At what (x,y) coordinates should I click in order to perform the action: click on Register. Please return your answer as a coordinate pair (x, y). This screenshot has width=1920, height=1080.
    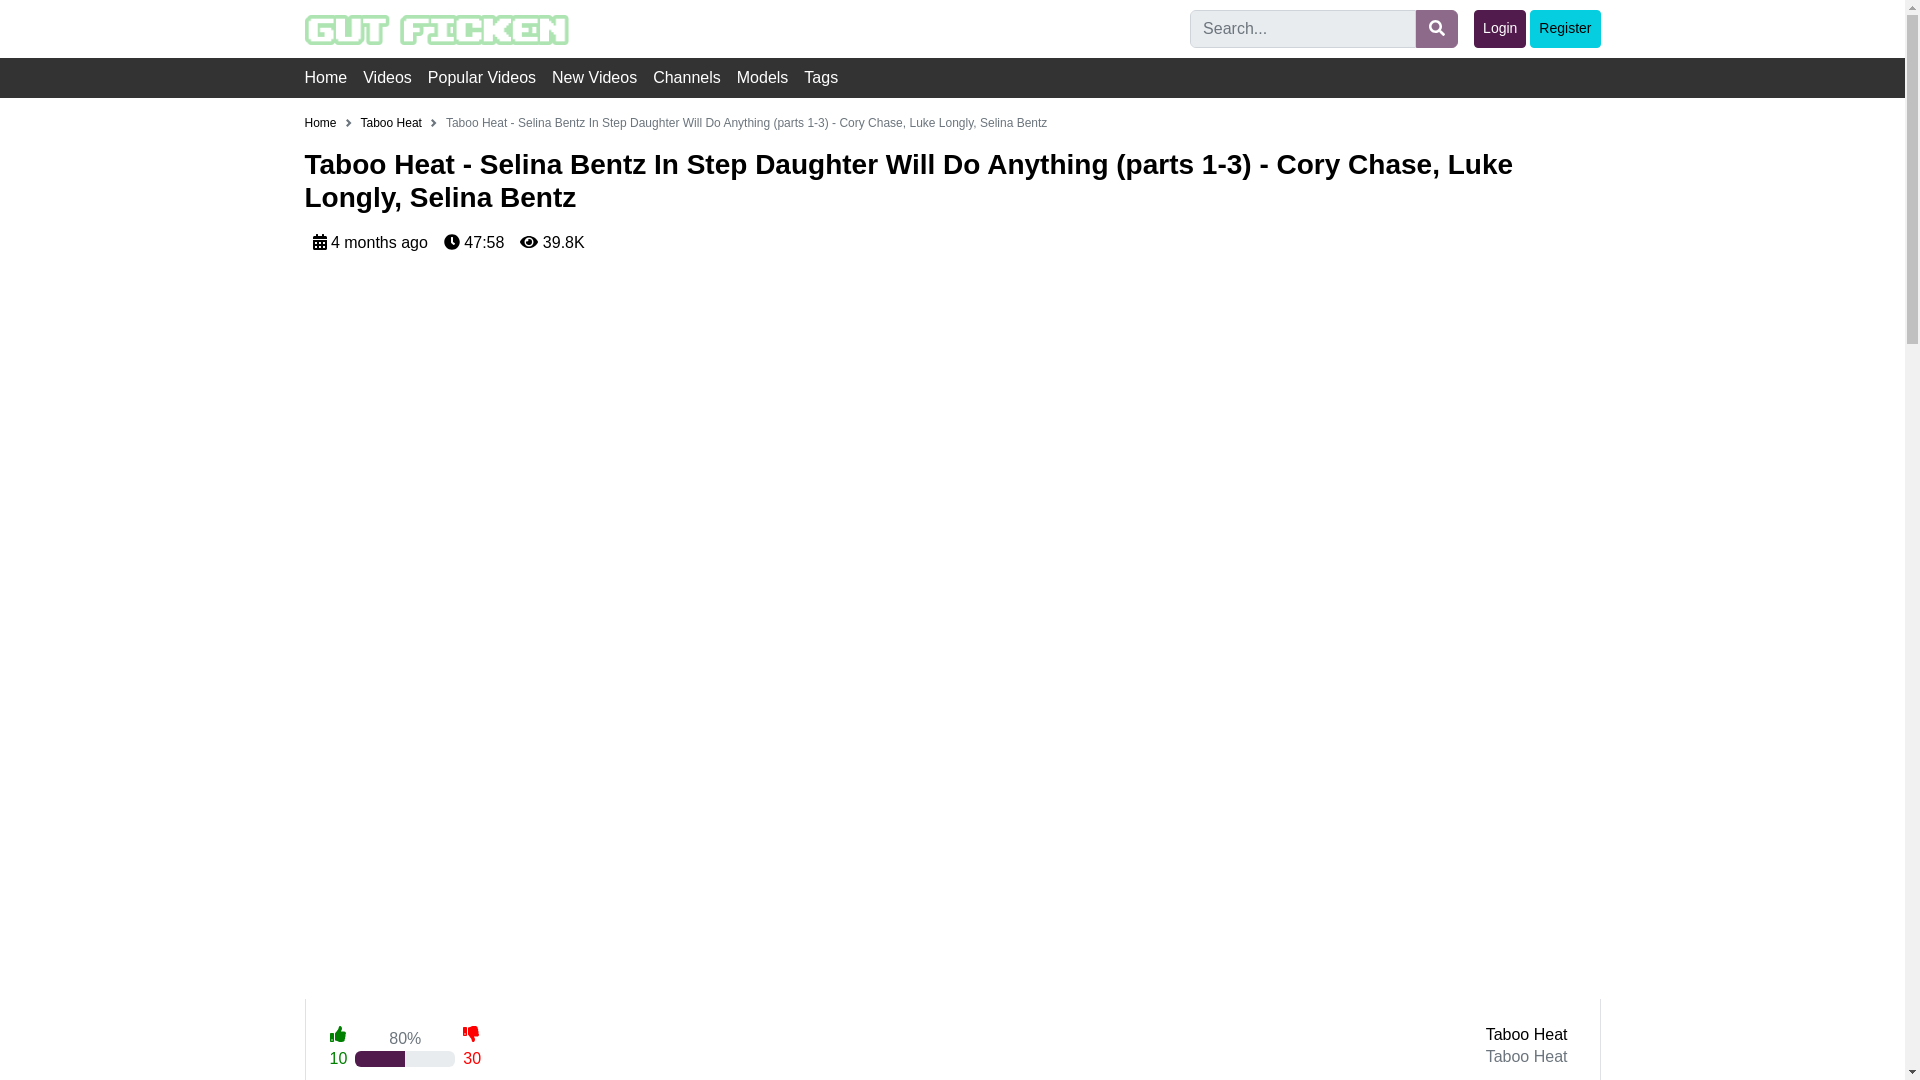
    Looking at the image, I should click on (1564, 28).